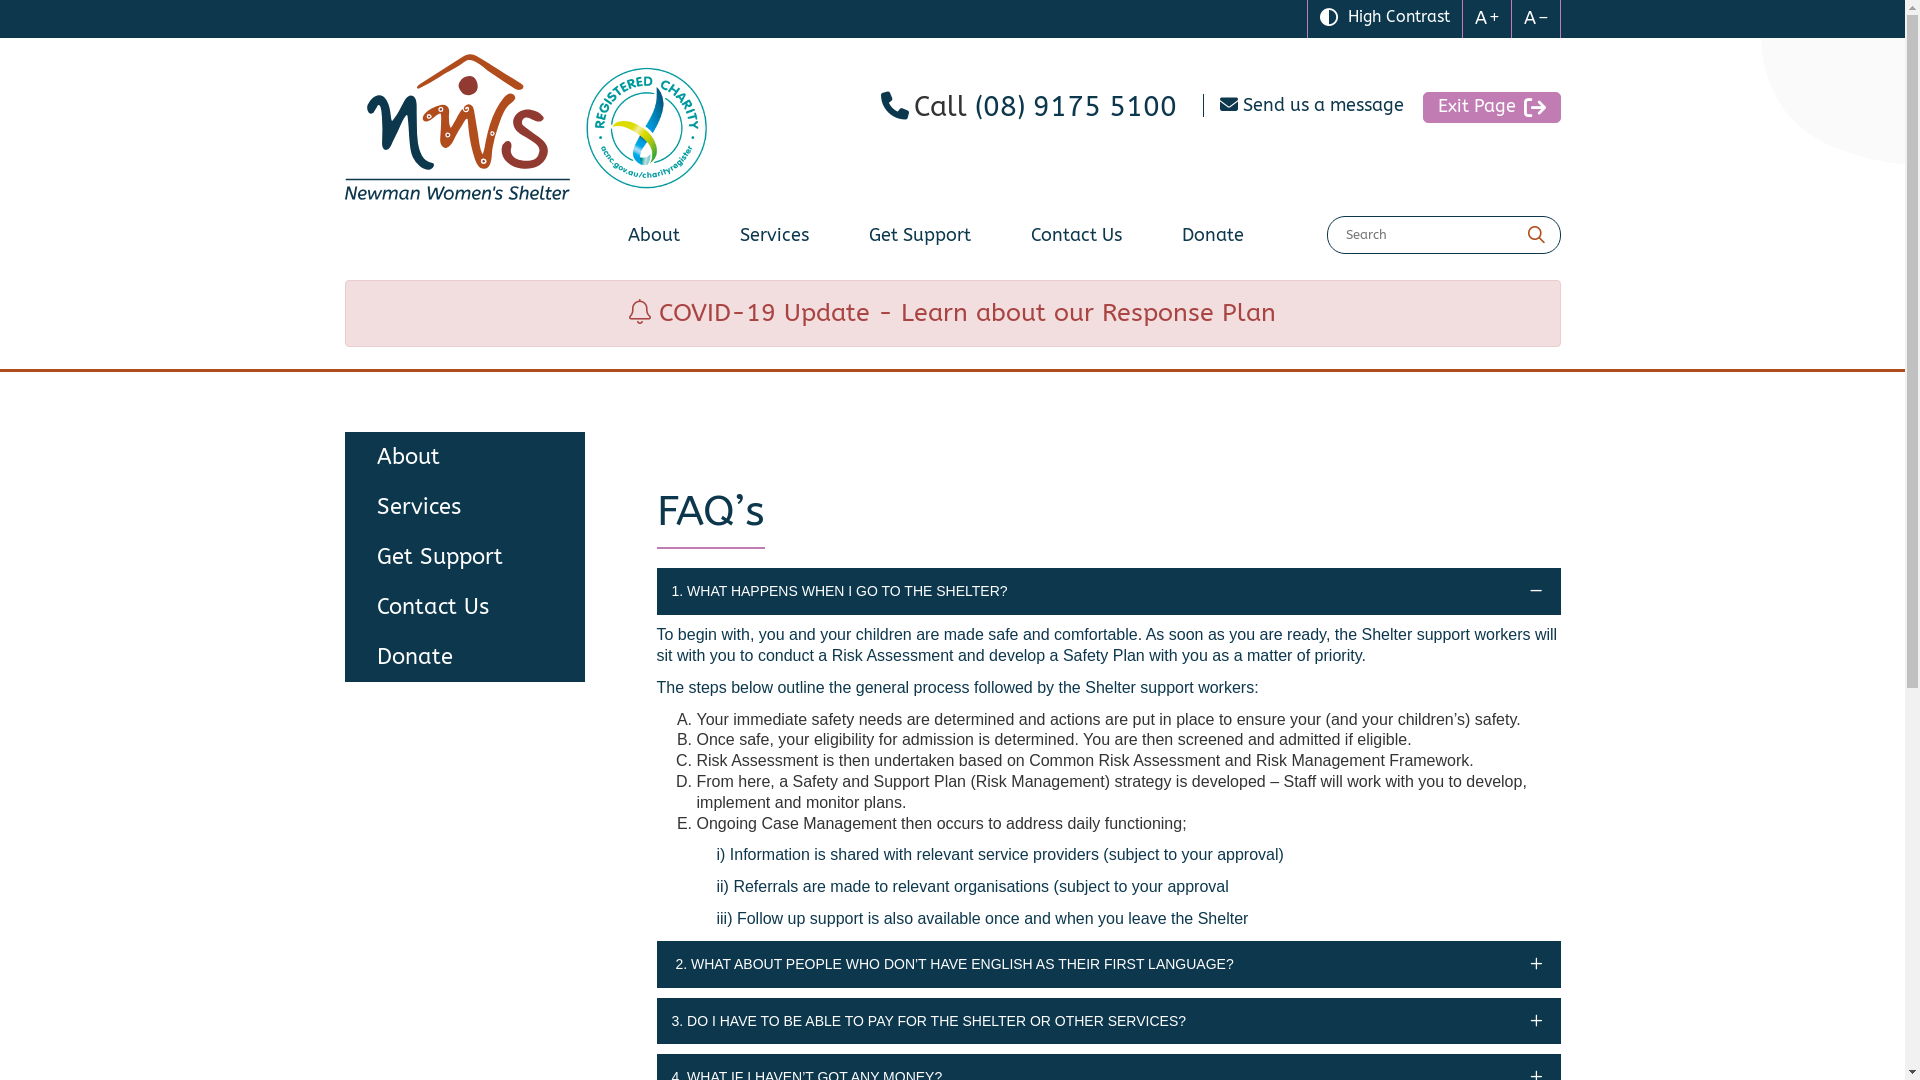 The width and height of the screenshot is (1920, 1080). I want to click on Contact Us, so click(464, 607).